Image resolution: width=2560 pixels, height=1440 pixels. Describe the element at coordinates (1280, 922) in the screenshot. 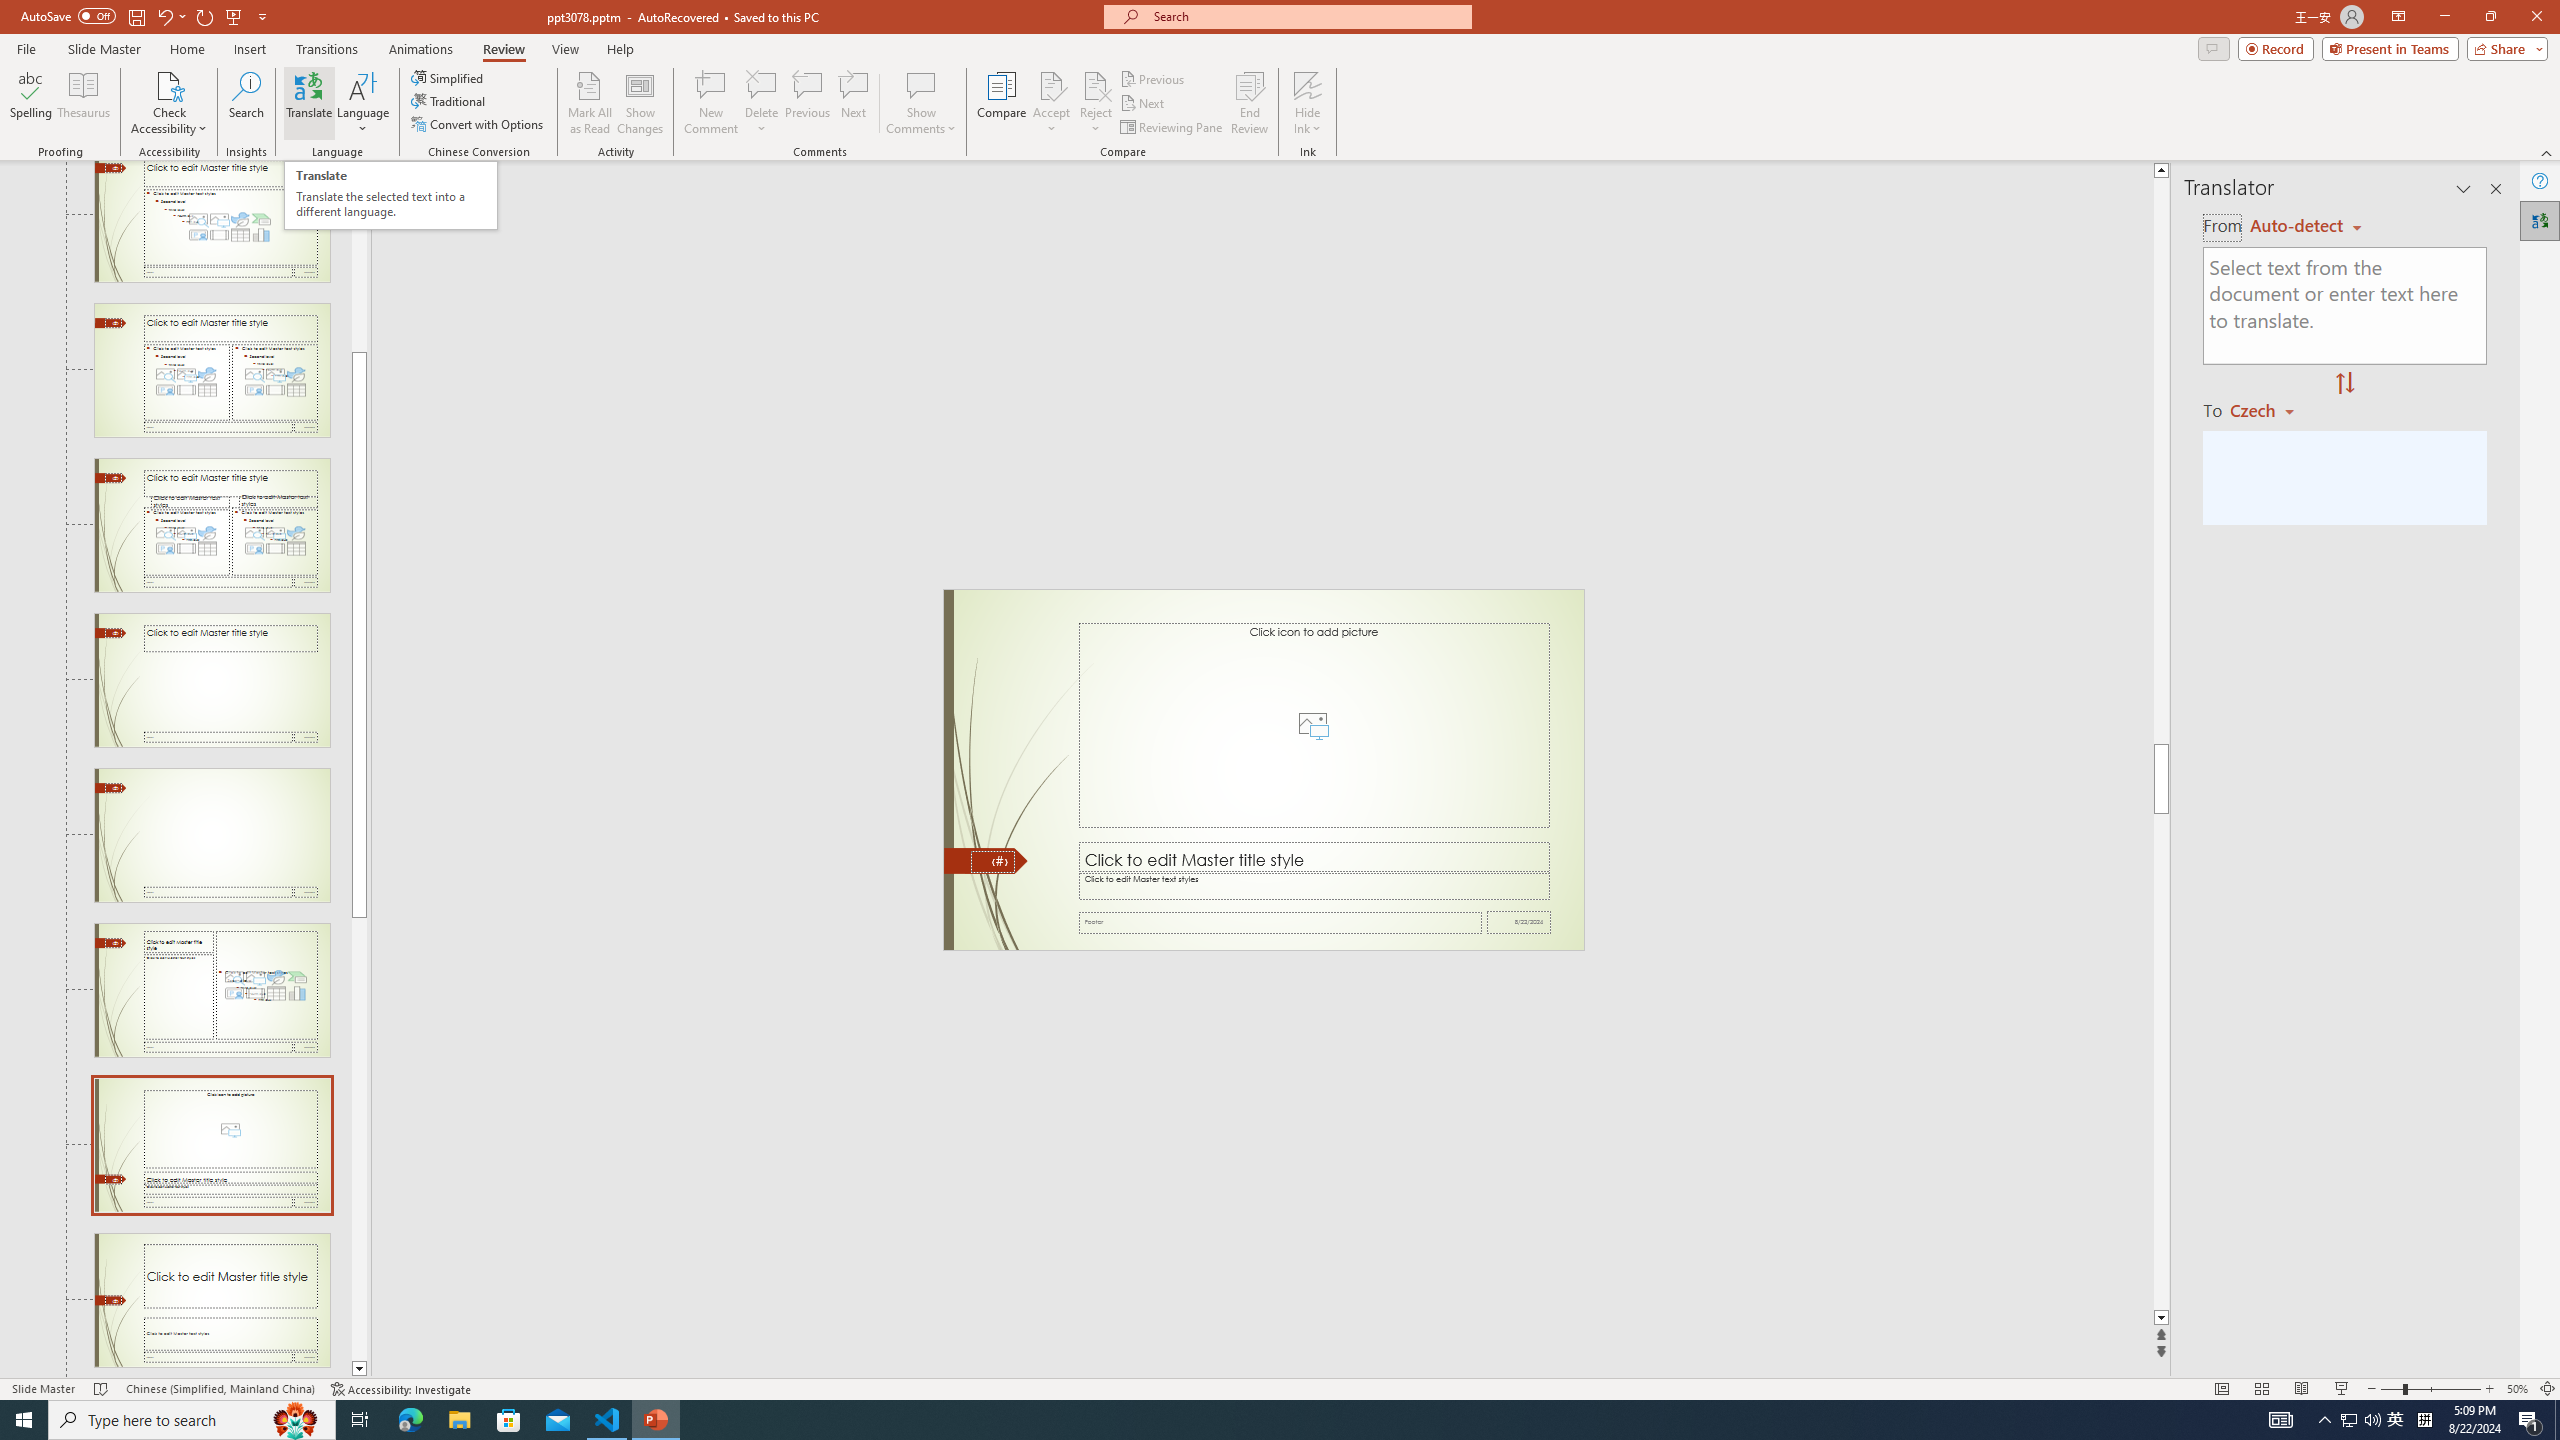

I see `Footer` at that location.